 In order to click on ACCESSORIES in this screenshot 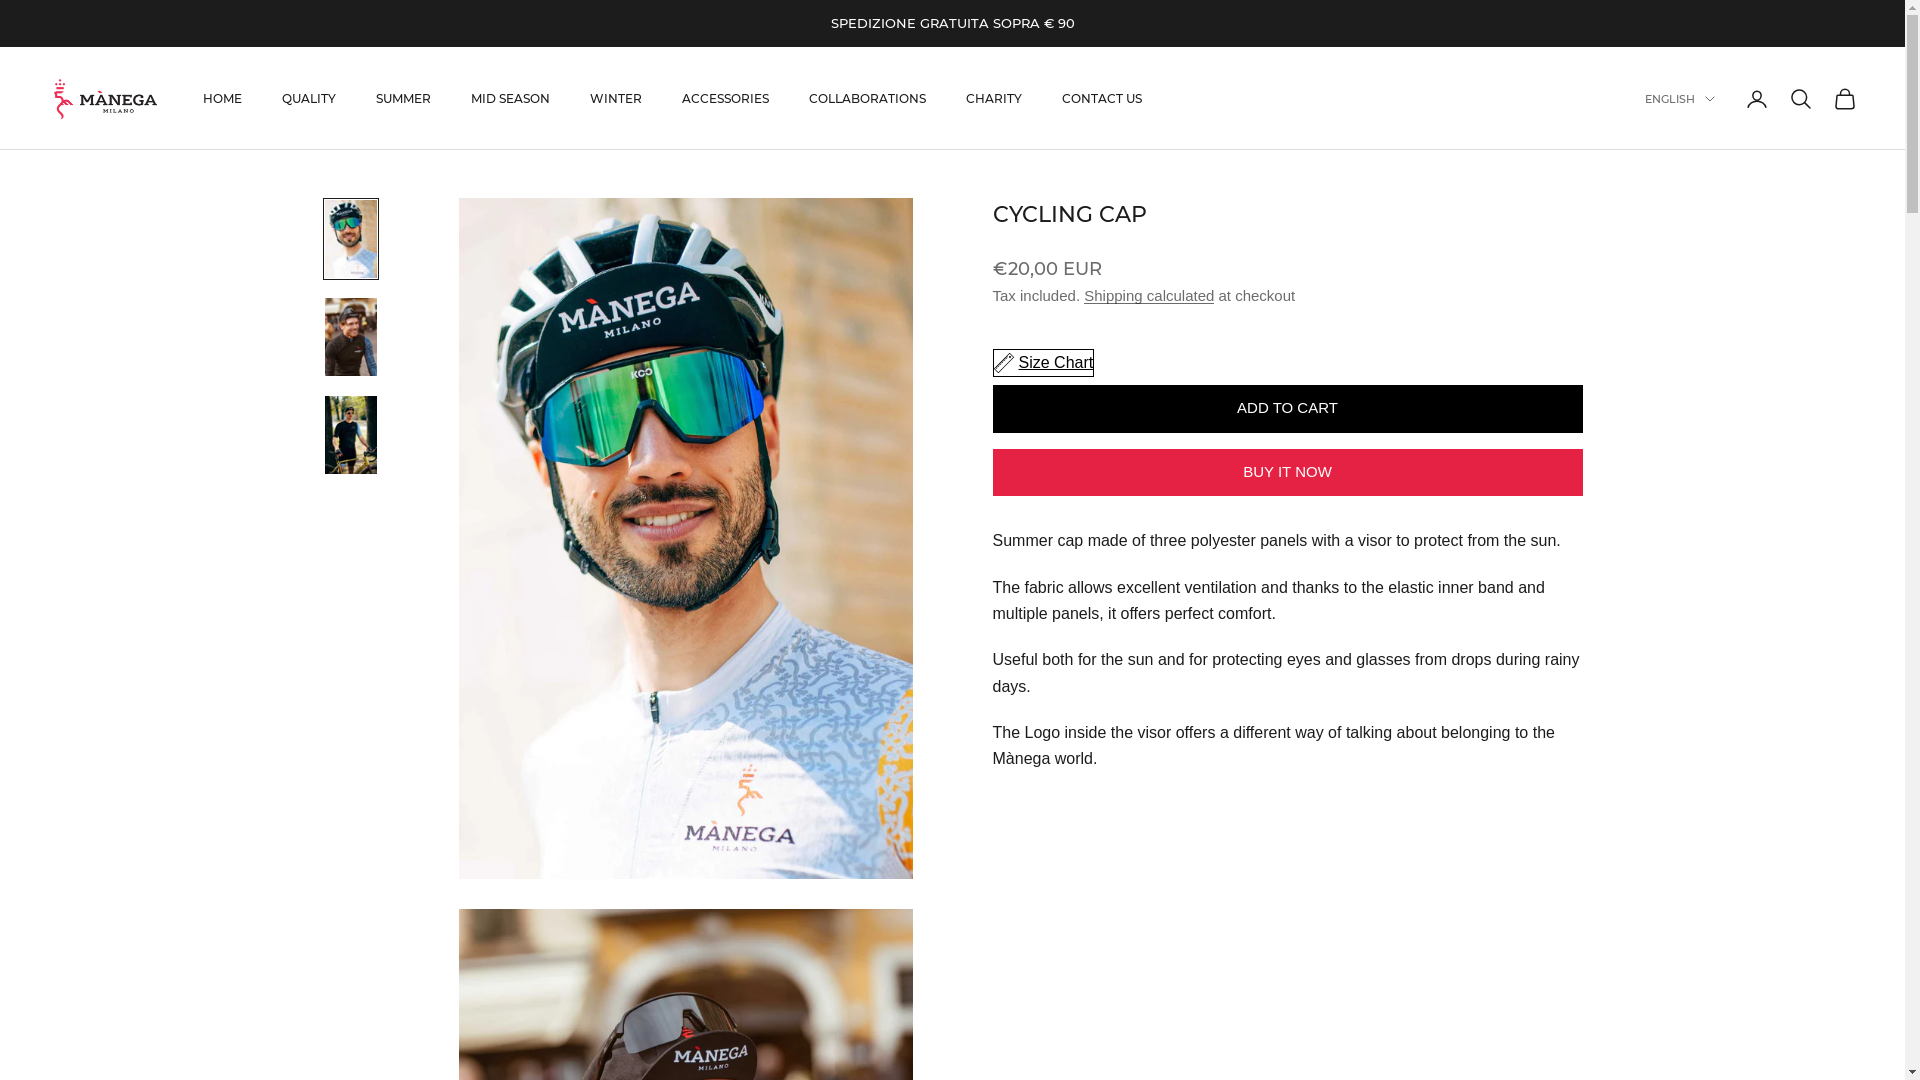, I will do `click(726, 99)`.